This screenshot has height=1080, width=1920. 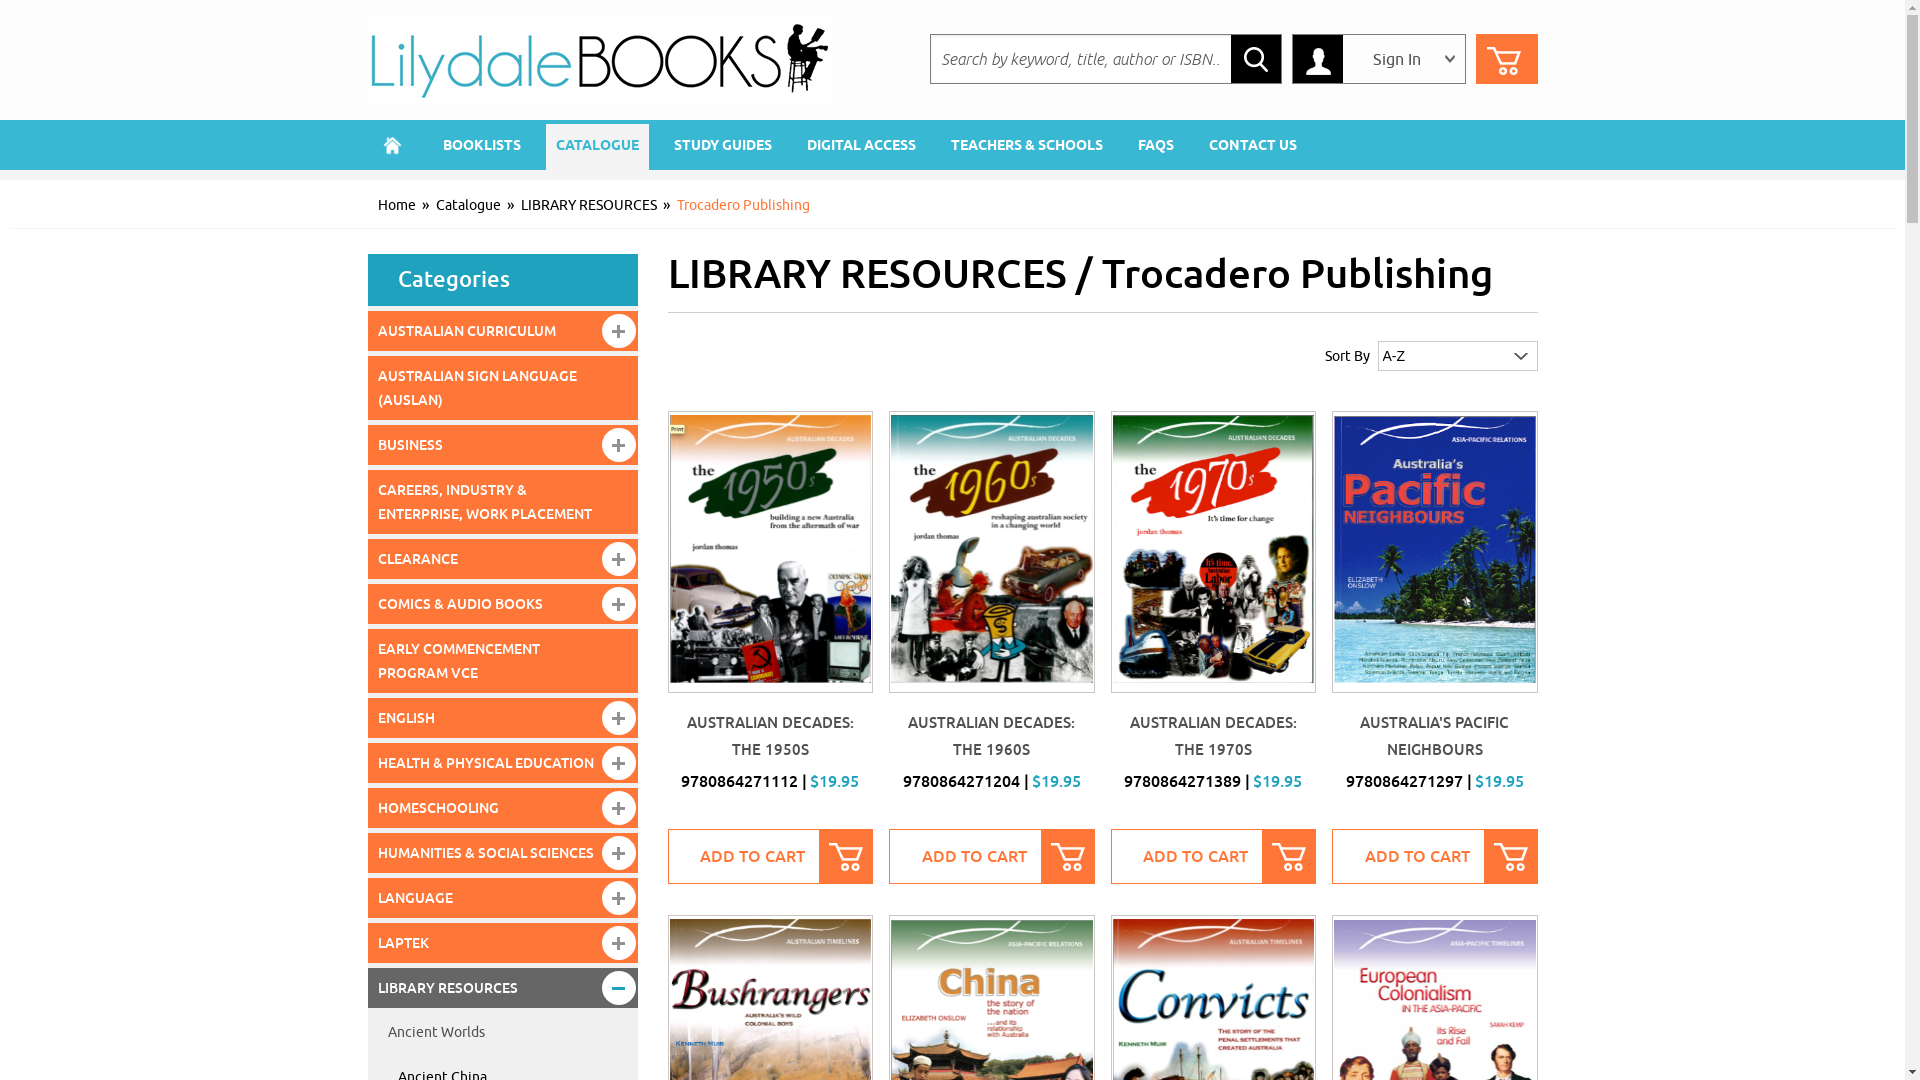 I want to click on AUSTRALIAN CURRICULUM, so click(x=503, y=331).